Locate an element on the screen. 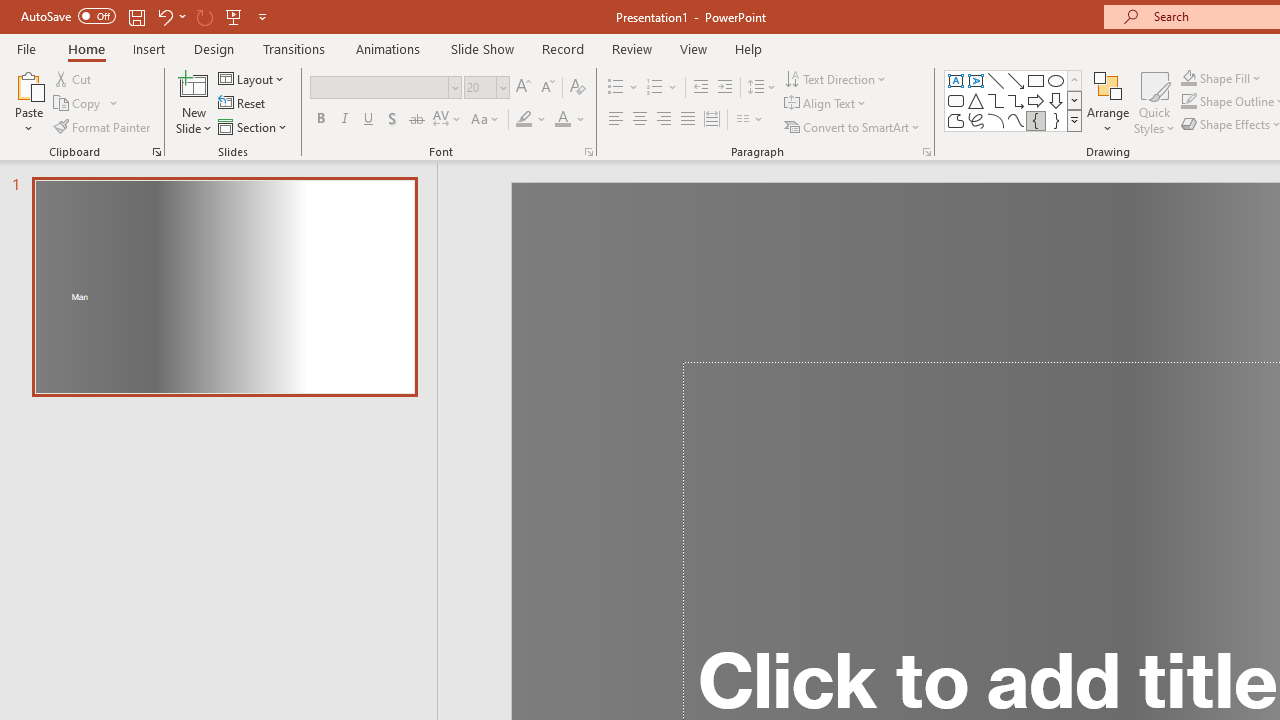  Rectangle is located at coordinates (1036, 80).